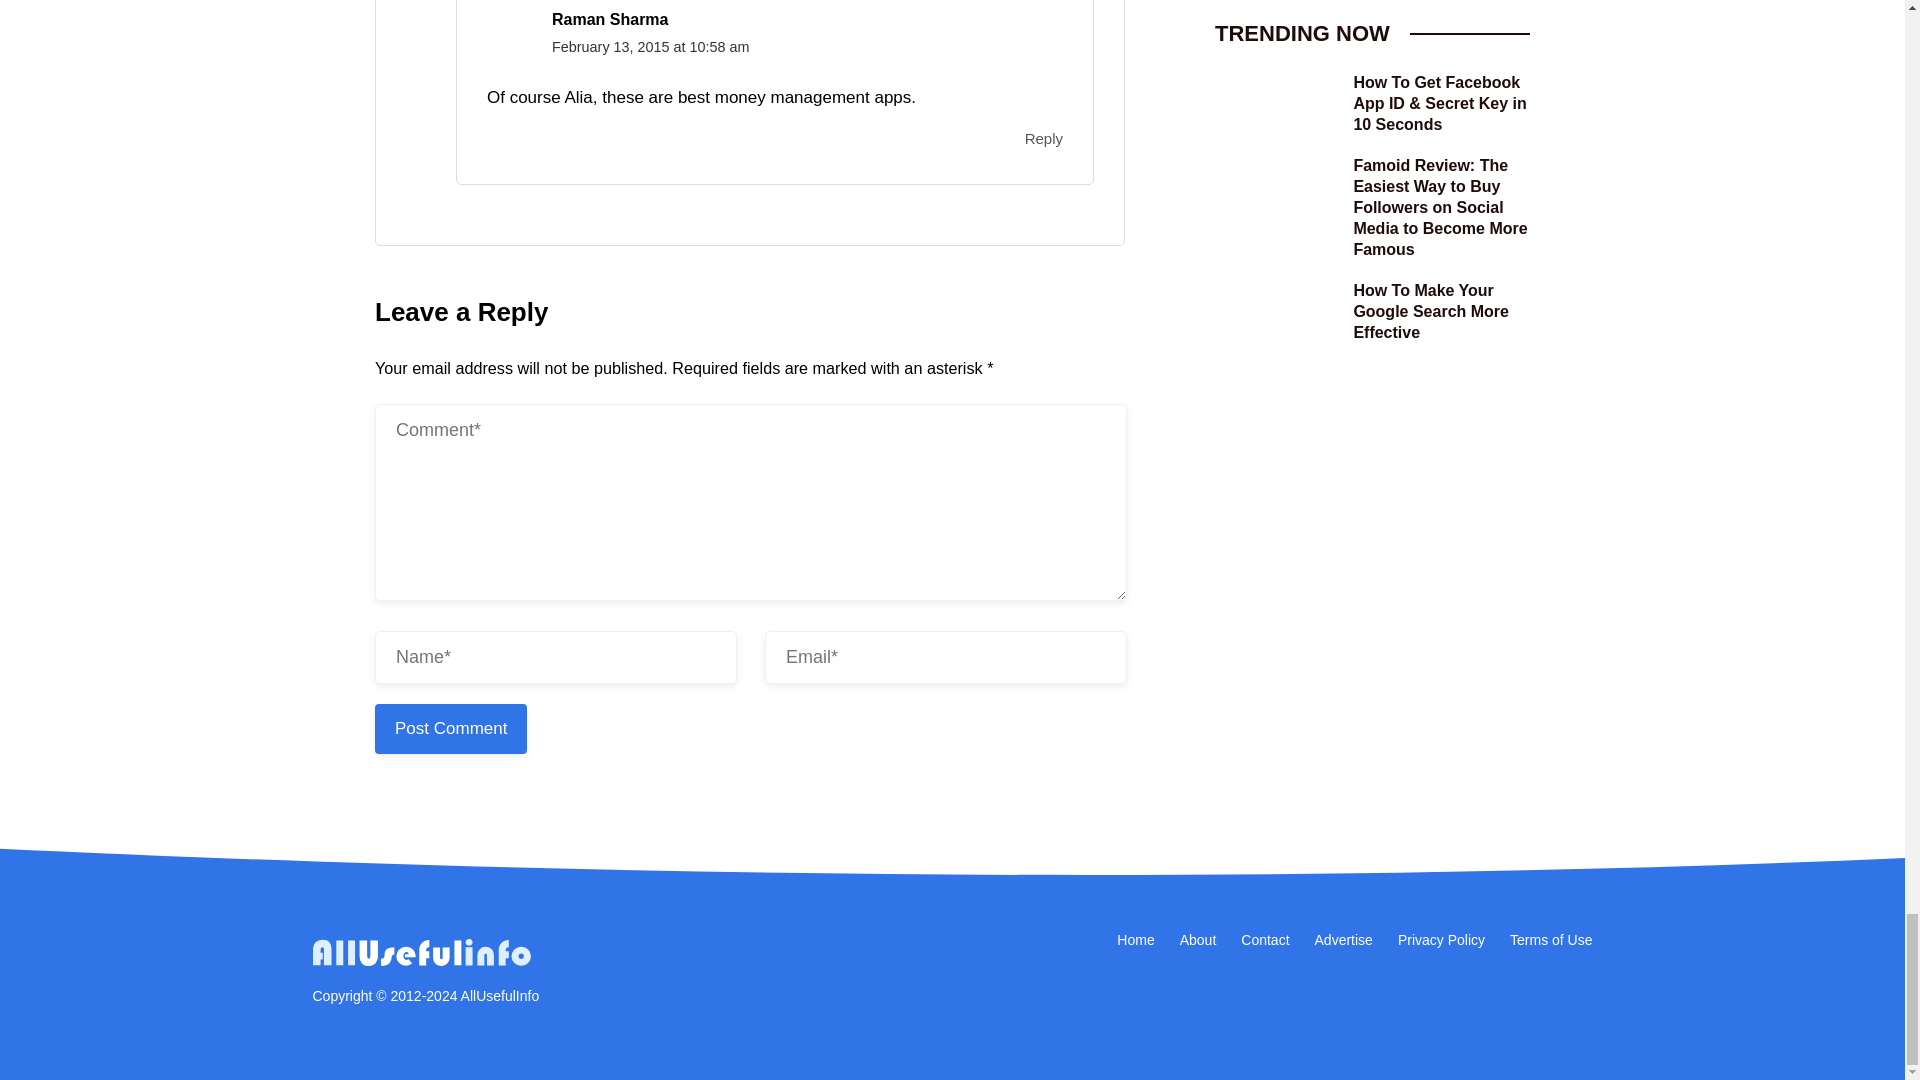 Image resolution: width=1920 pixels, height=1080 pixels. What do you see at coordinates (450, 728) in the screenshot?
I see `Post Comment` at bounding box center [450, 728].